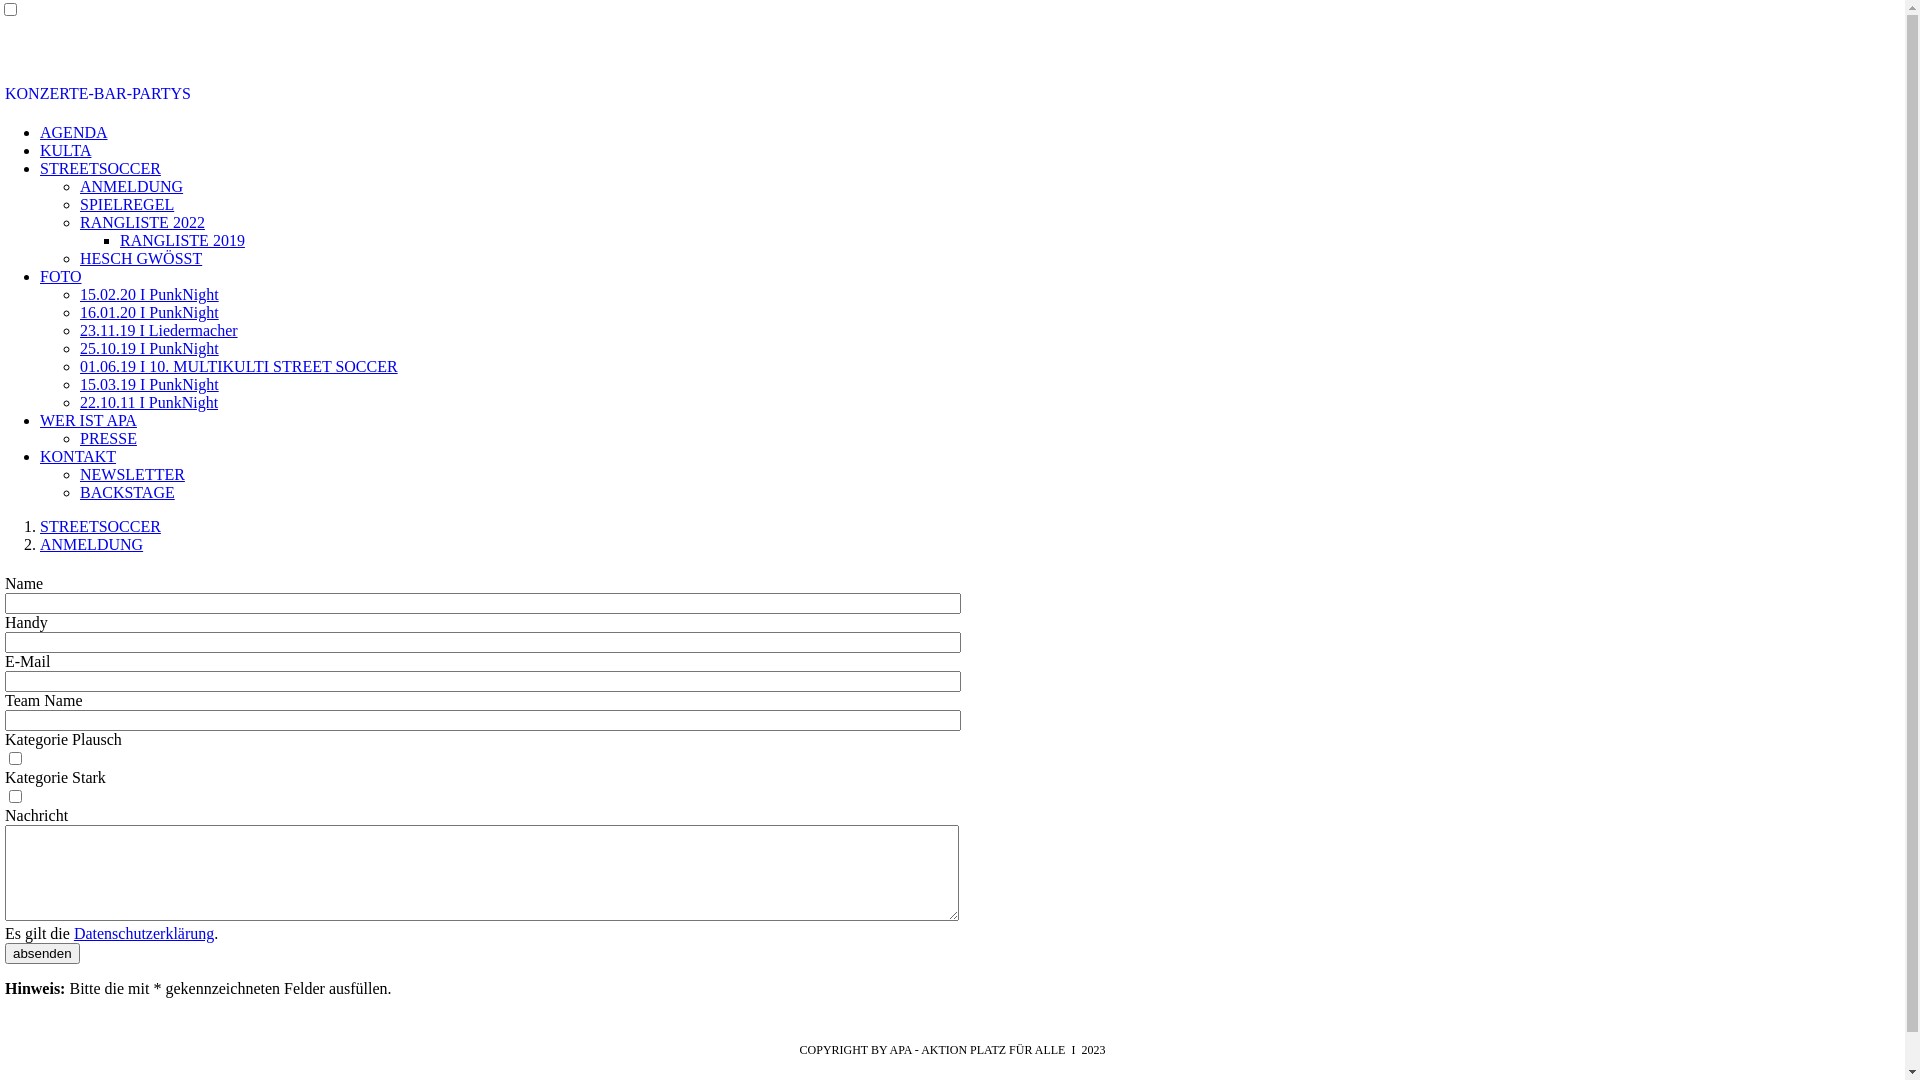  Describe the element at coordinates (149, 402) in the screenshot. I see `22.10.11 I PunkNight` at that location.